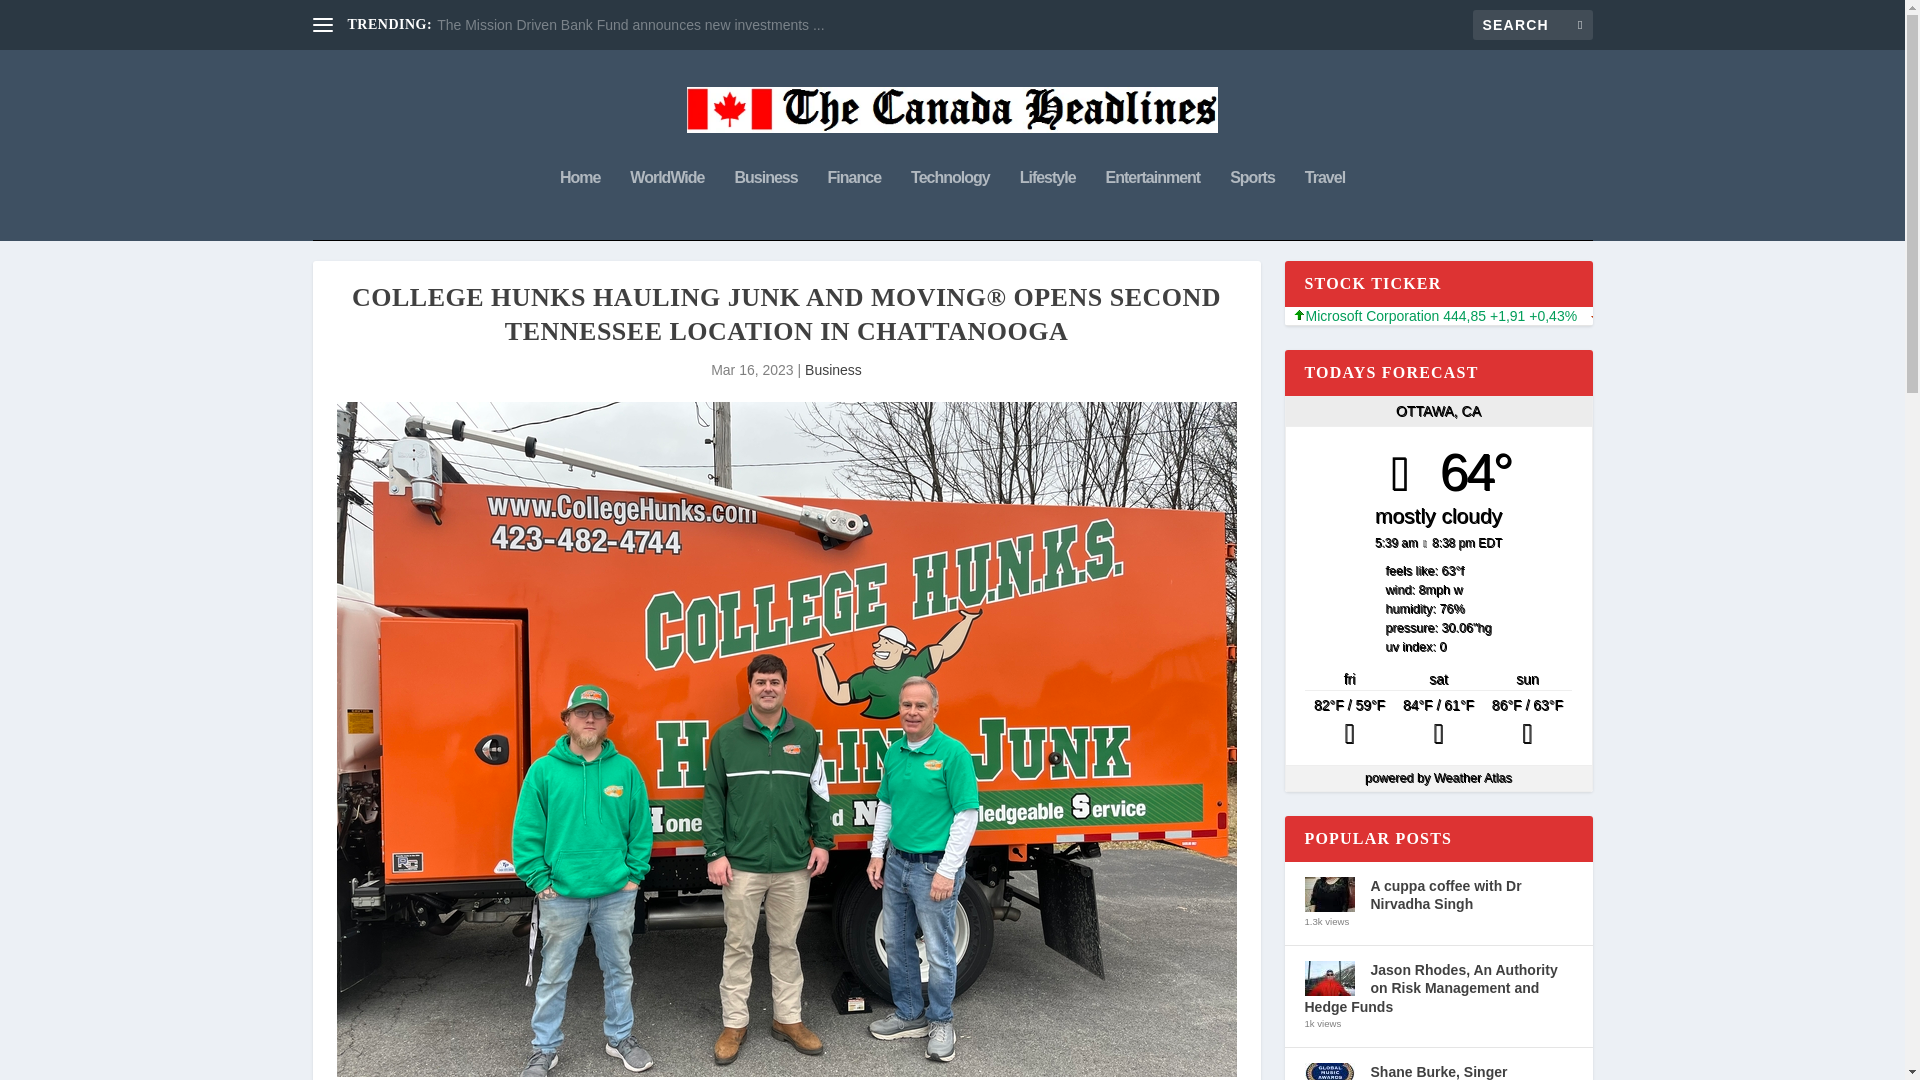 This screenshot has height=1080, width=1920. What do you see at coordinates (1532, 24) in the screenshot?
I see `Search for:` at bounding box center [1532, 24].